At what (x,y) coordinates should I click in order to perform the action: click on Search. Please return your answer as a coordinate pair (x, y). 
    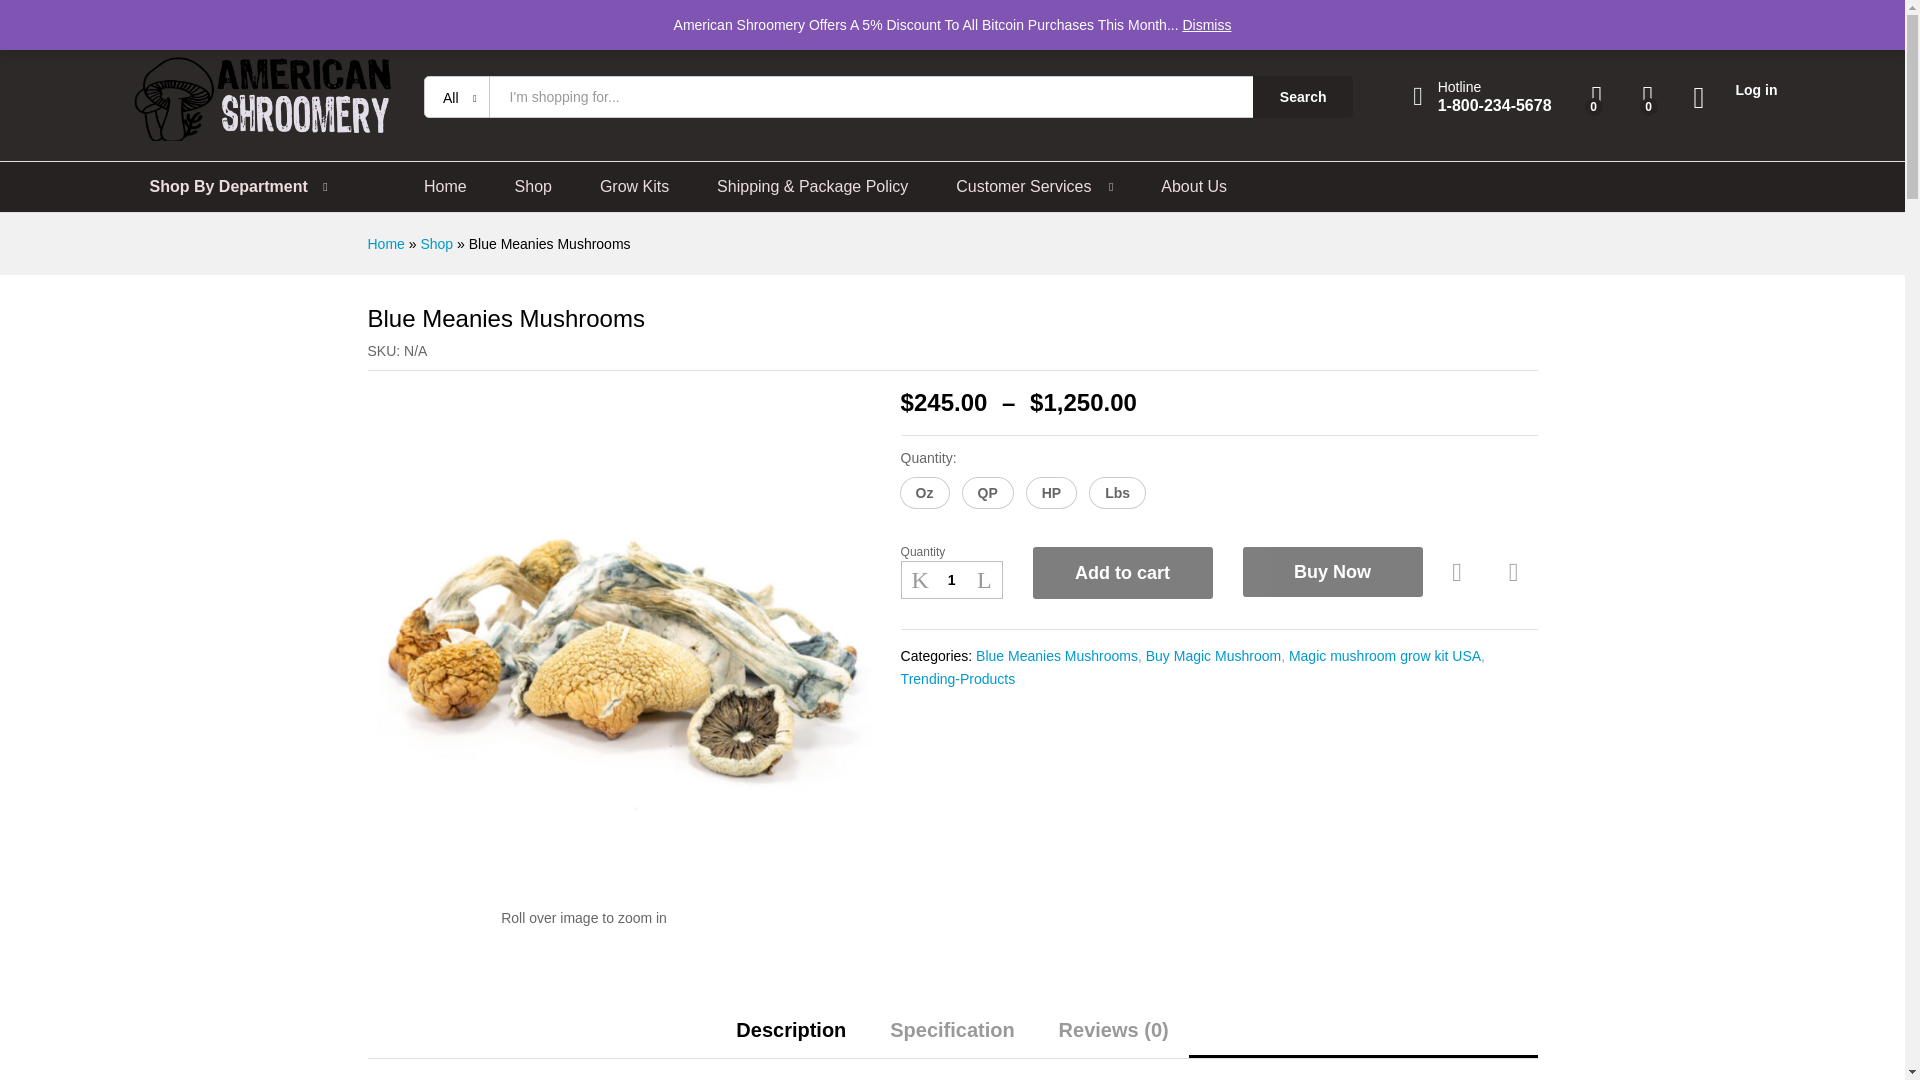
    Looking at the image, I should click on (1303, 96).